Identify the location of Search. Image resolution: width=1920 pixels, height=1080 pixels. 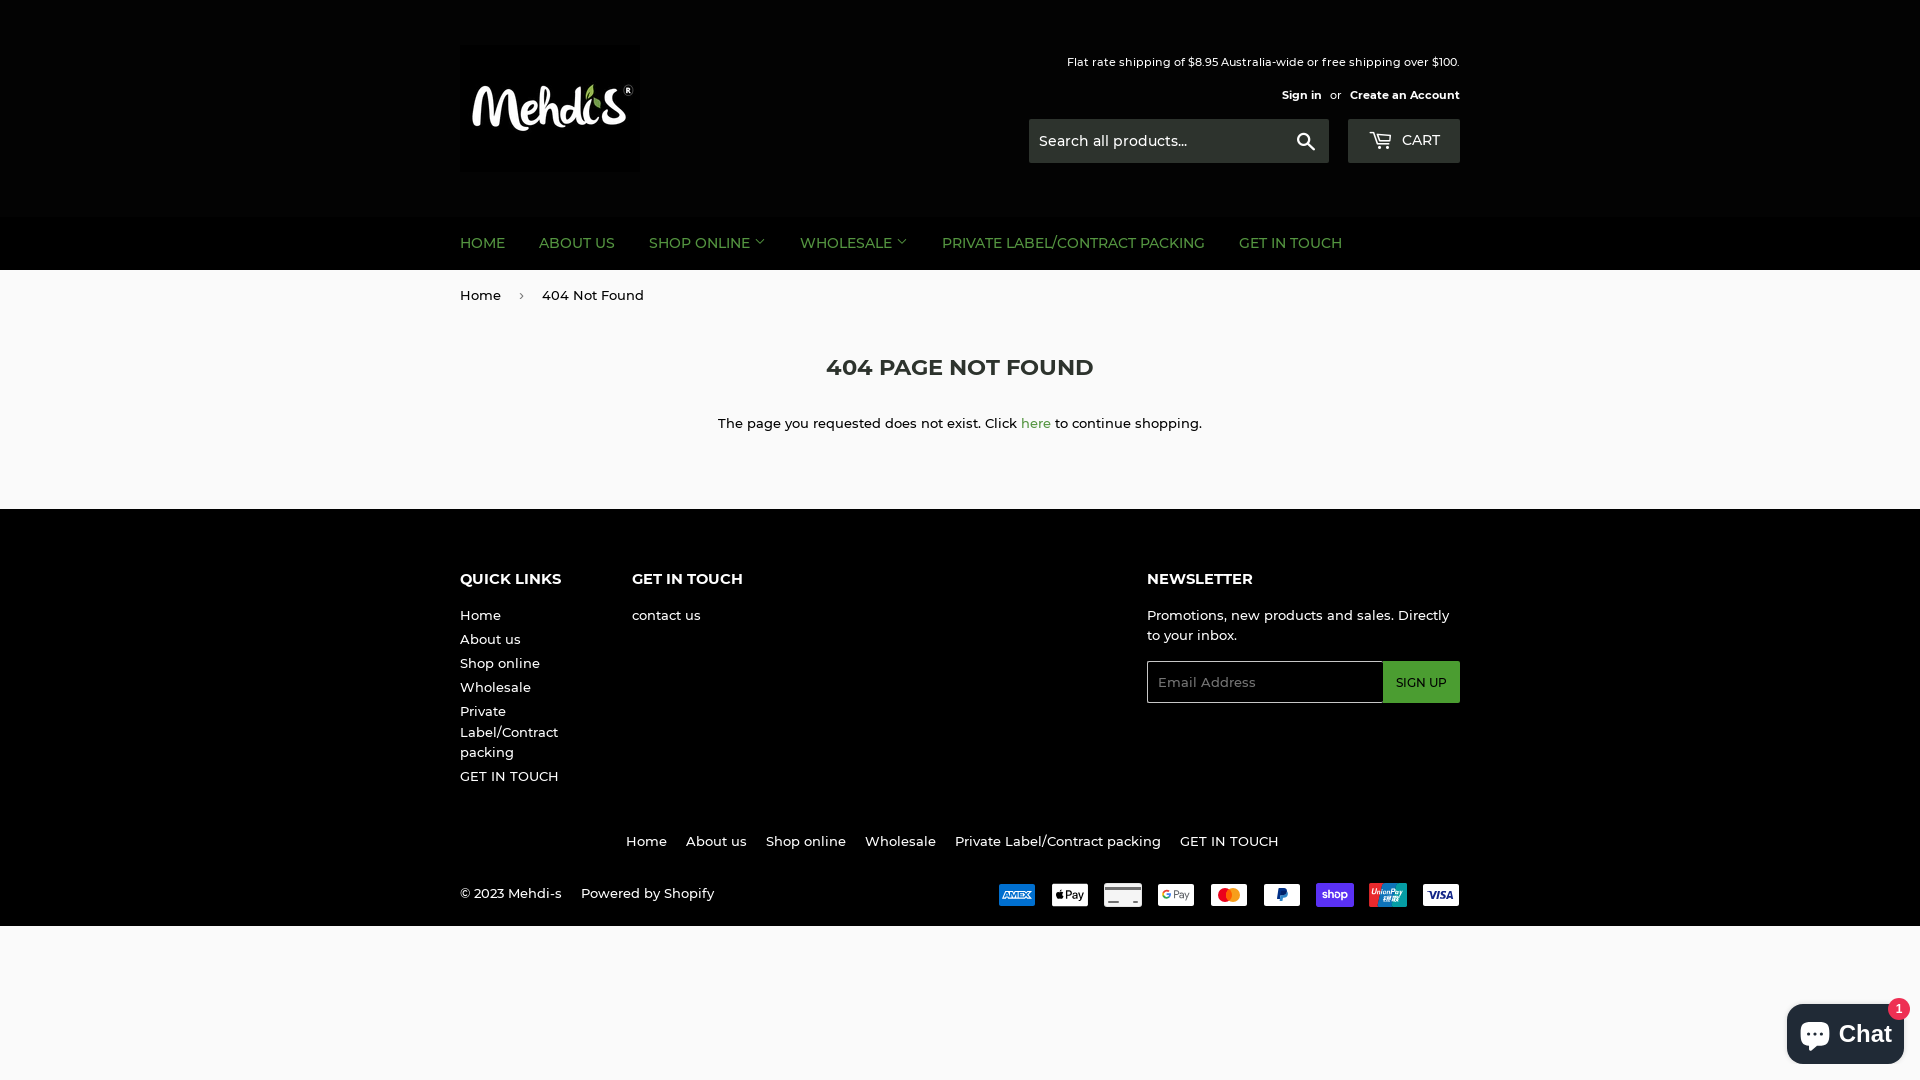
(1306, 142).